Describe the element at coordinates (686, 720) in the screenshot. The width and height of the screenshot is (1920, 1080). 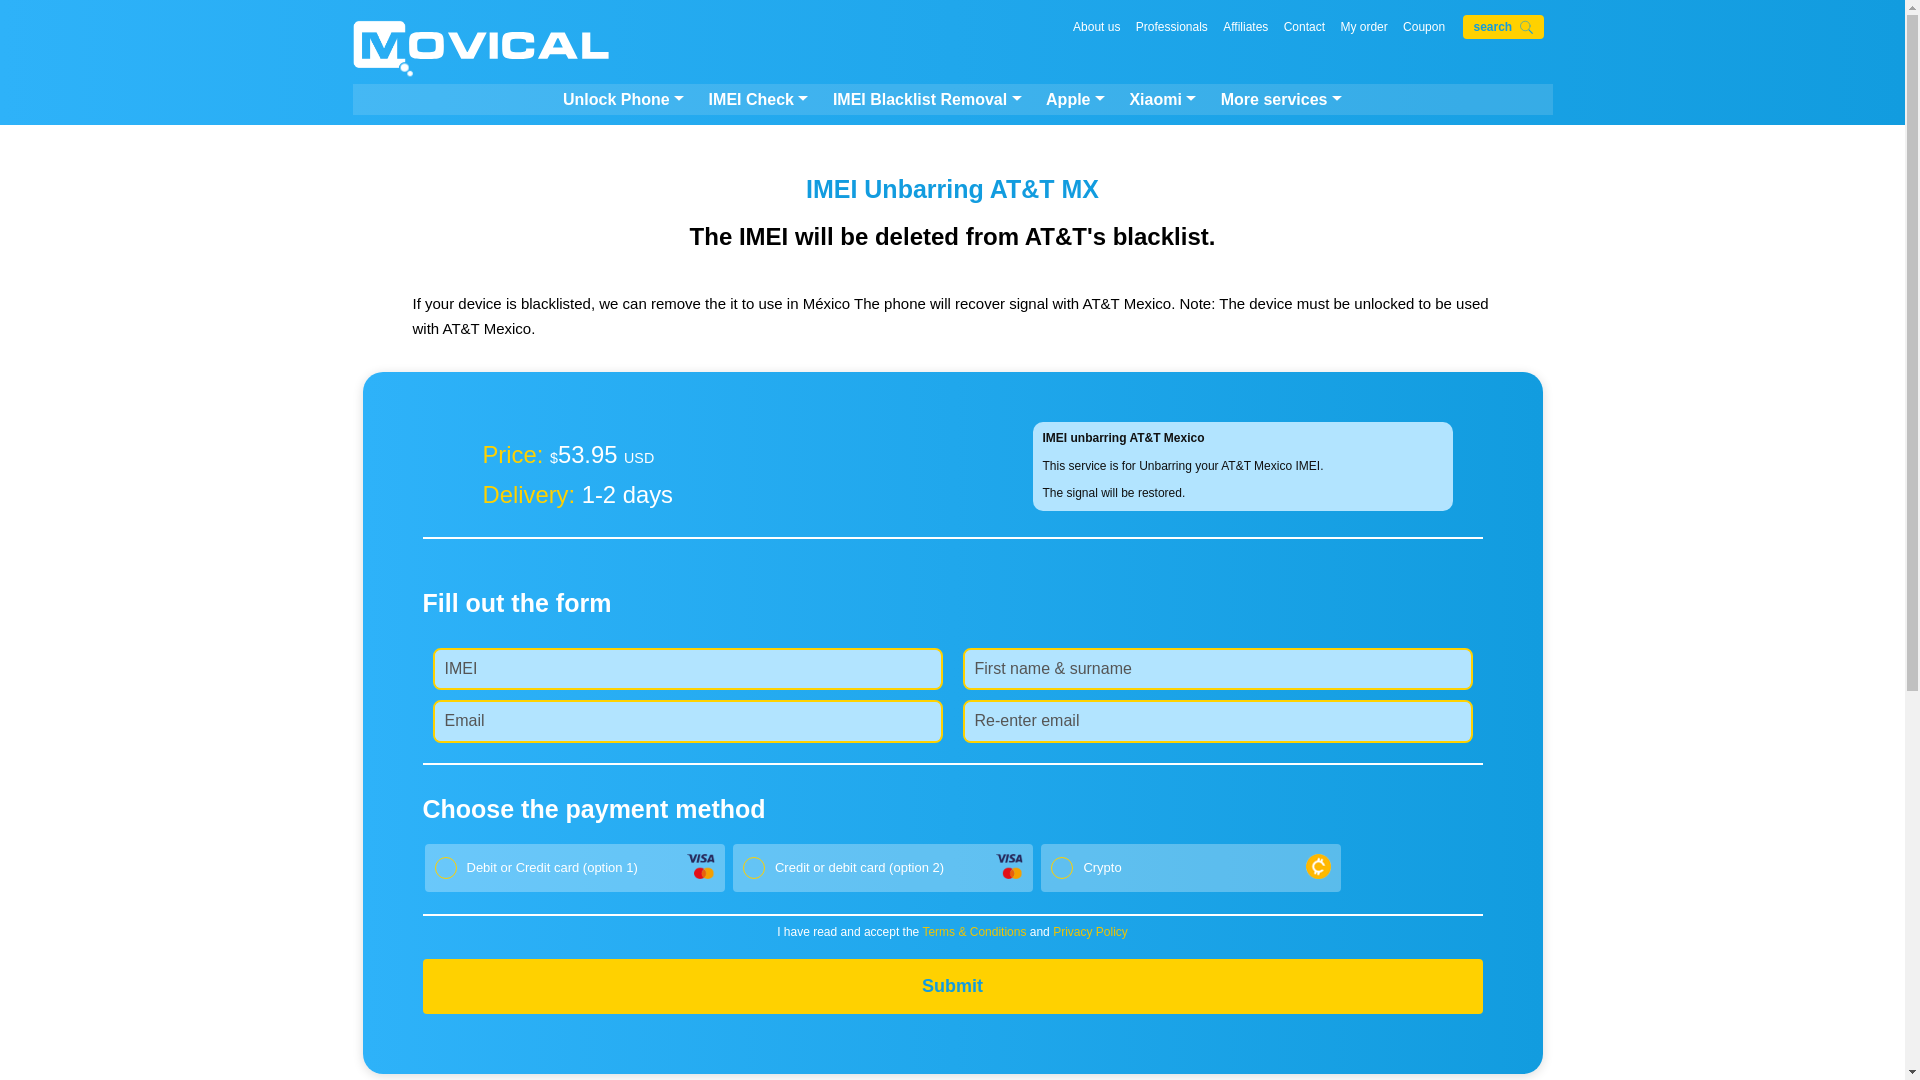
I see `You receive unlocking instructions in this email` at that location.